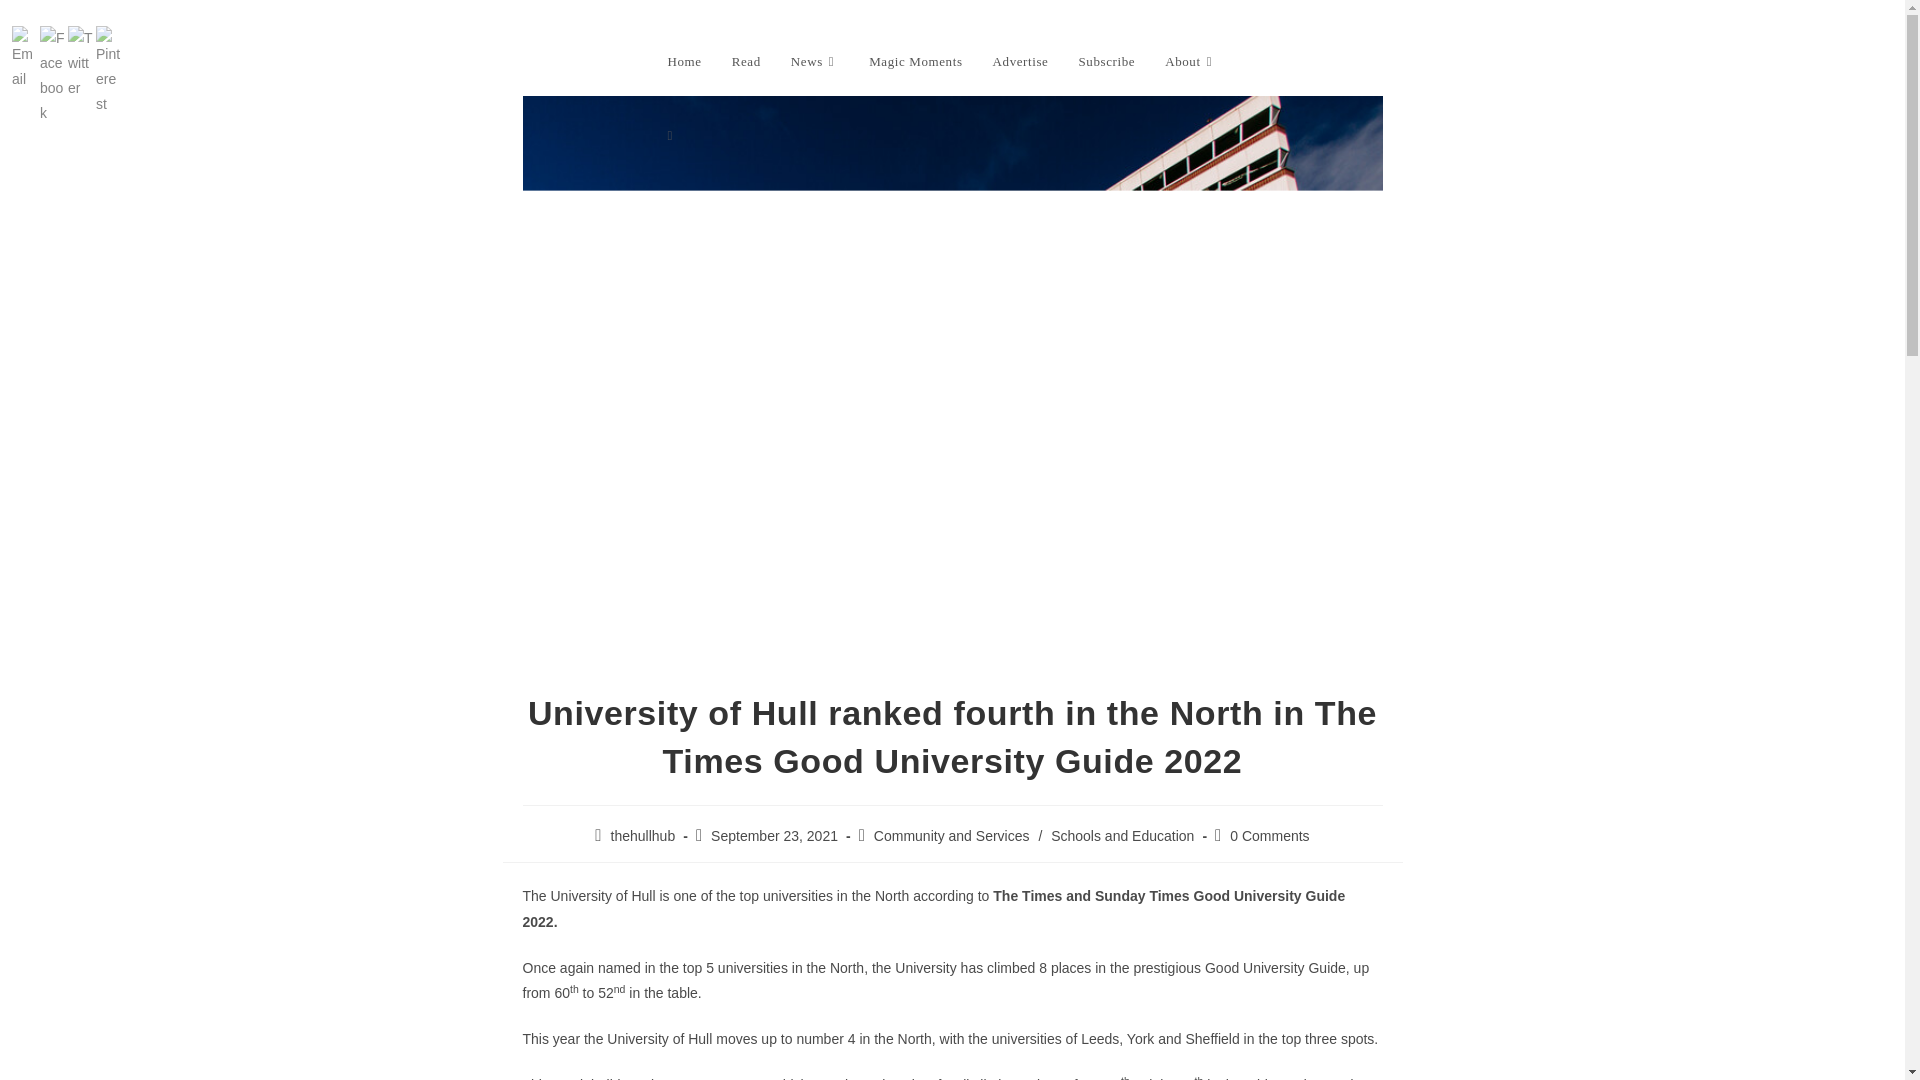  Describe the element at coordinates (642, 836) in the screenshot. I see `Posts by thehullhub` at that location.